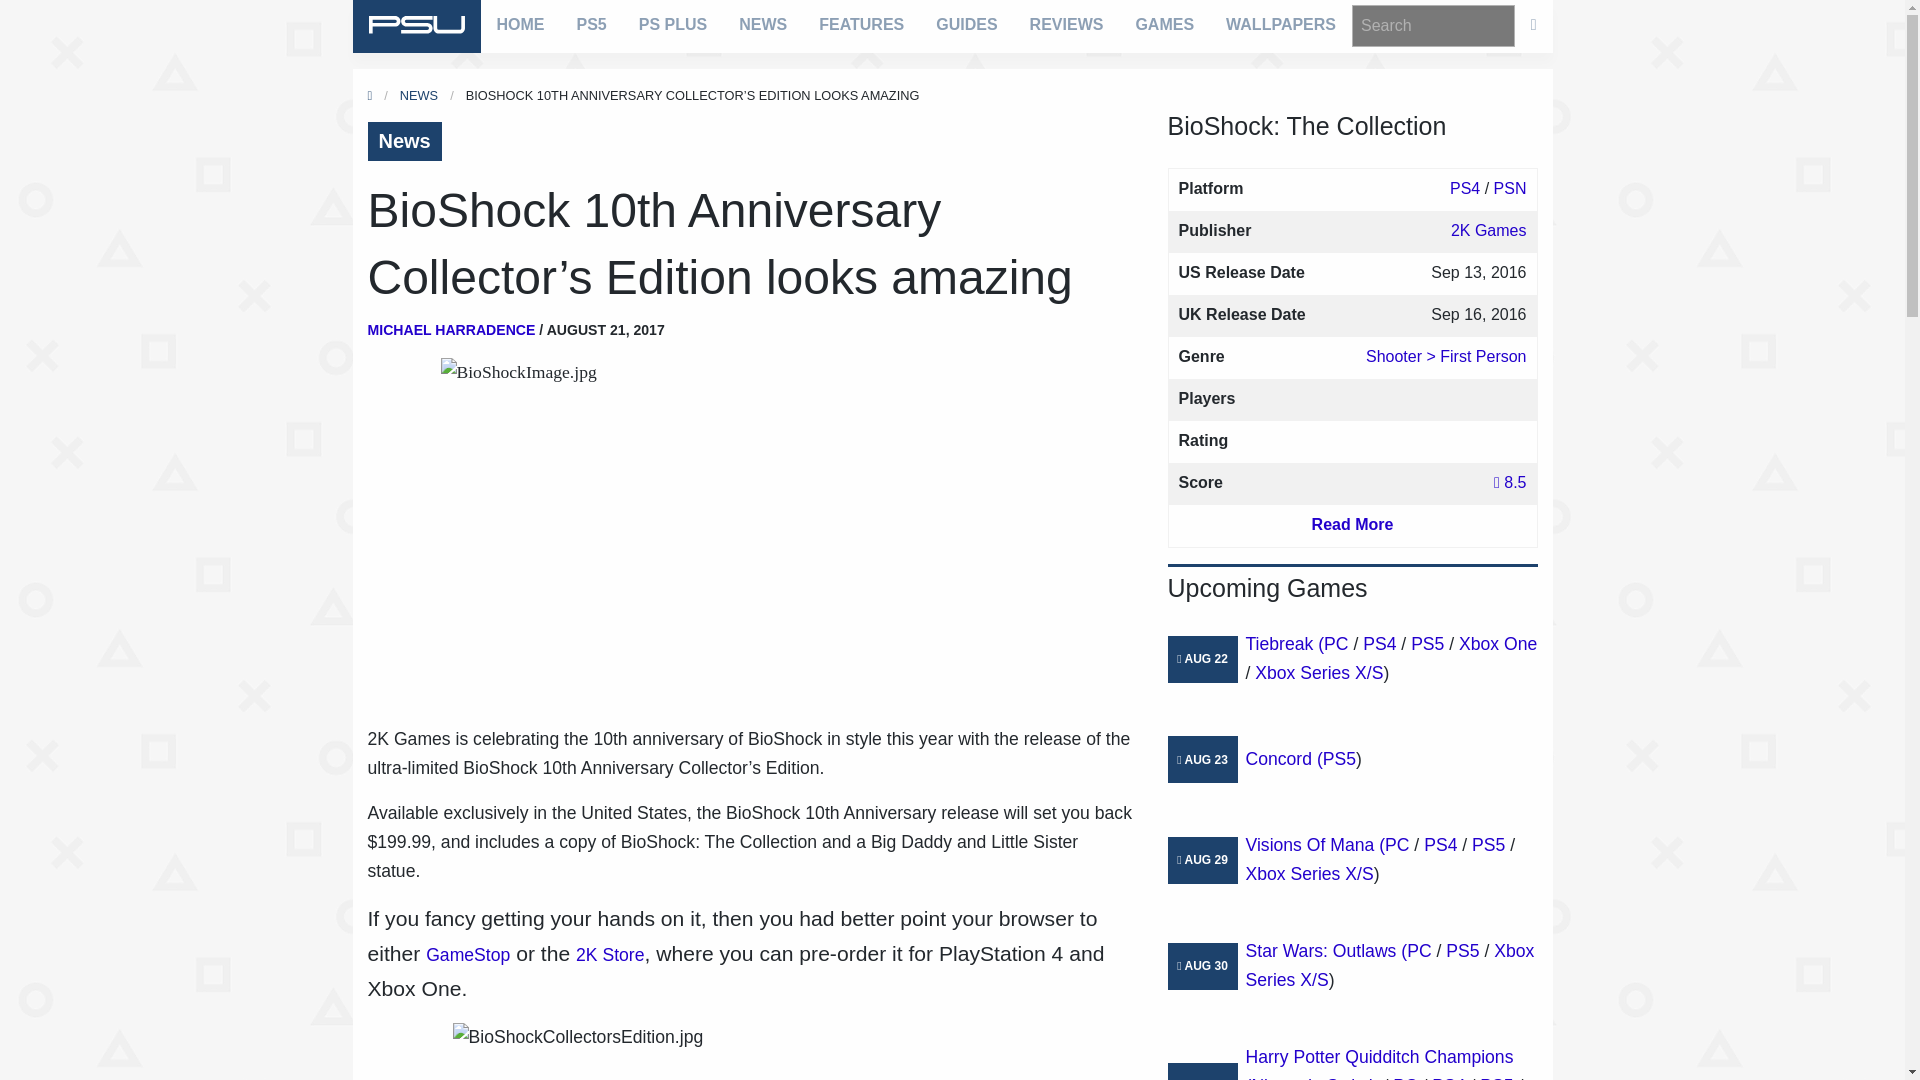  Describe the element at coordinates (404, 141) in the screenshot. I see `News` at that location.